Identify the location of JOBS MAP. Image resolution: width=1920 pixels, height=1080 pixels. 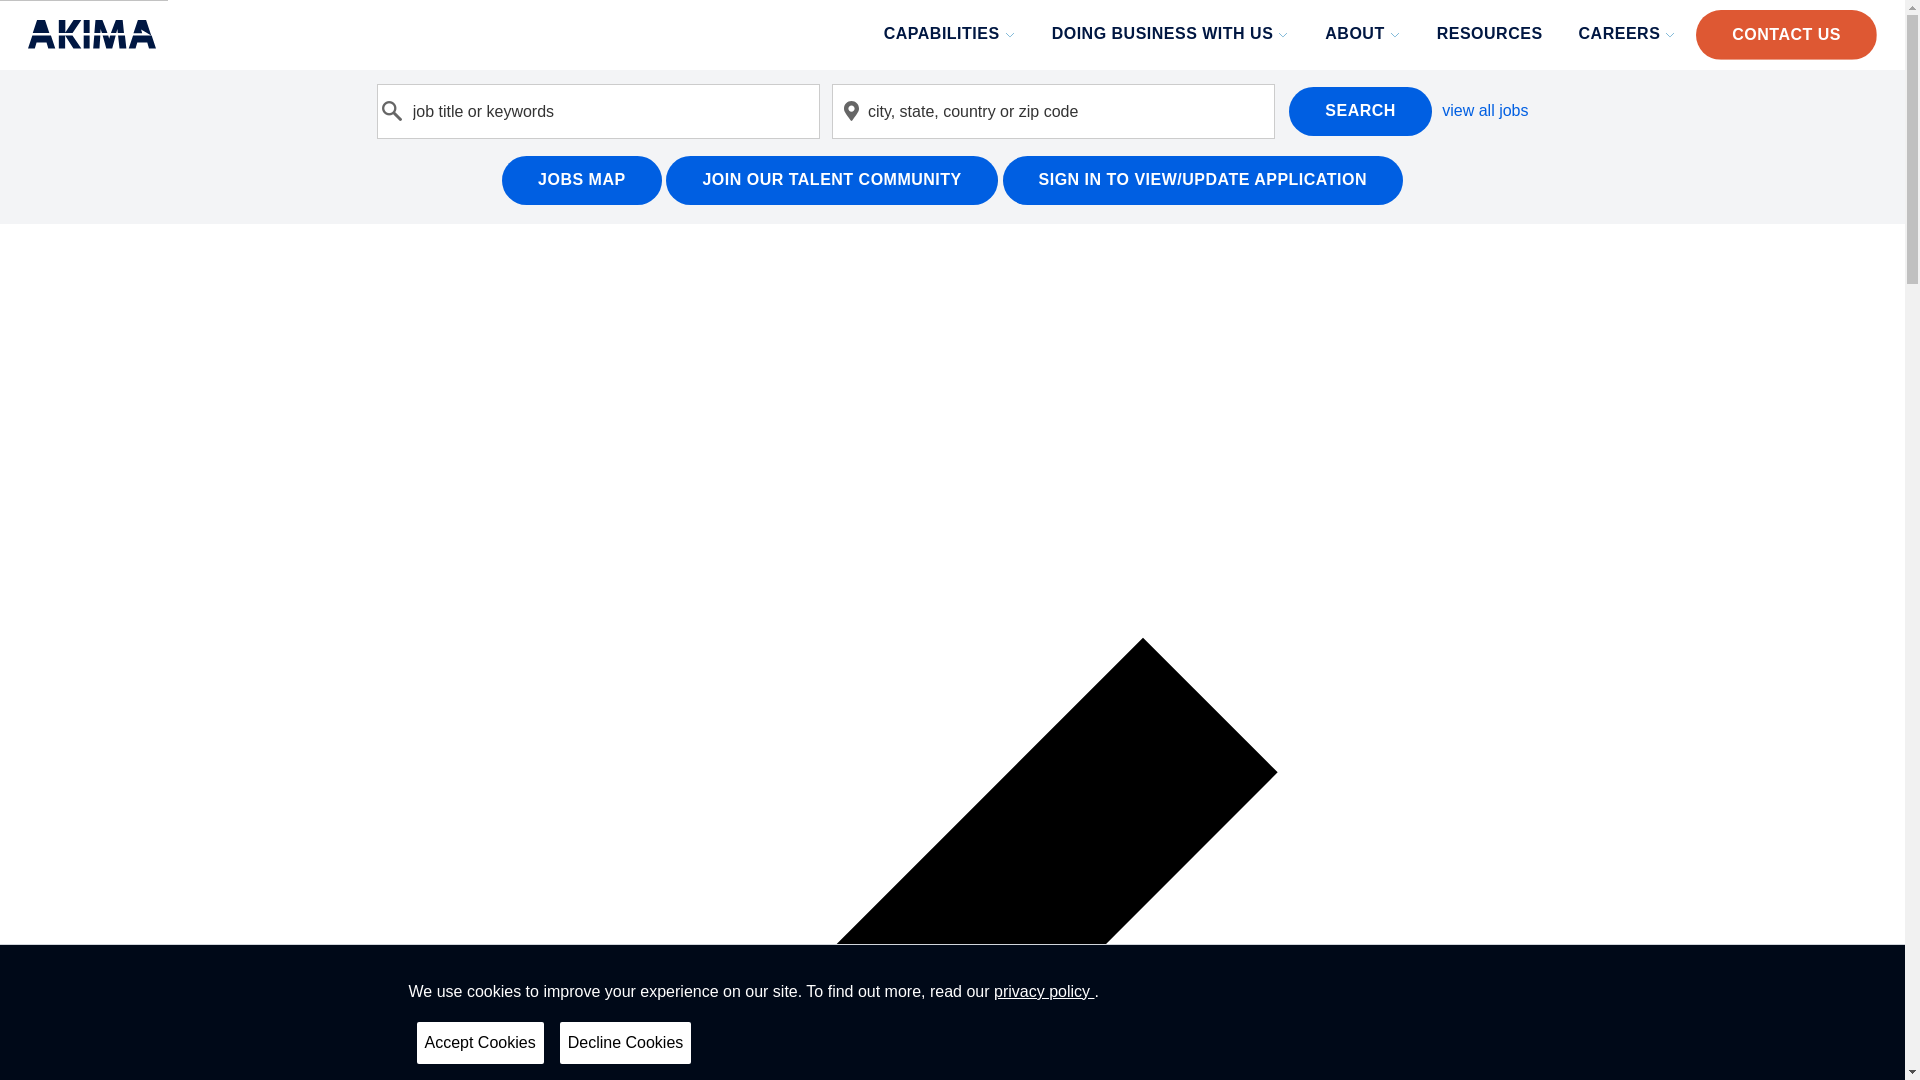
(582, 180).